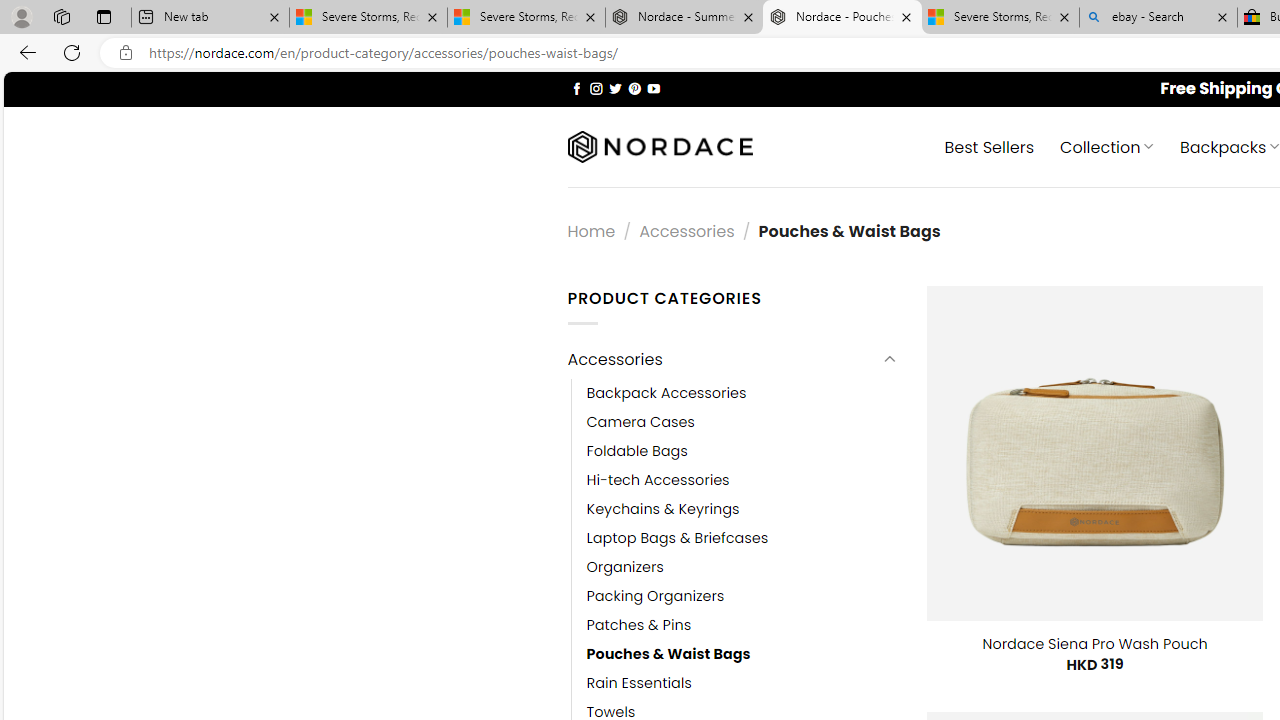 The image size is (1280, 720). I want to click on Keychains & Keyrings, so click(742, 508).